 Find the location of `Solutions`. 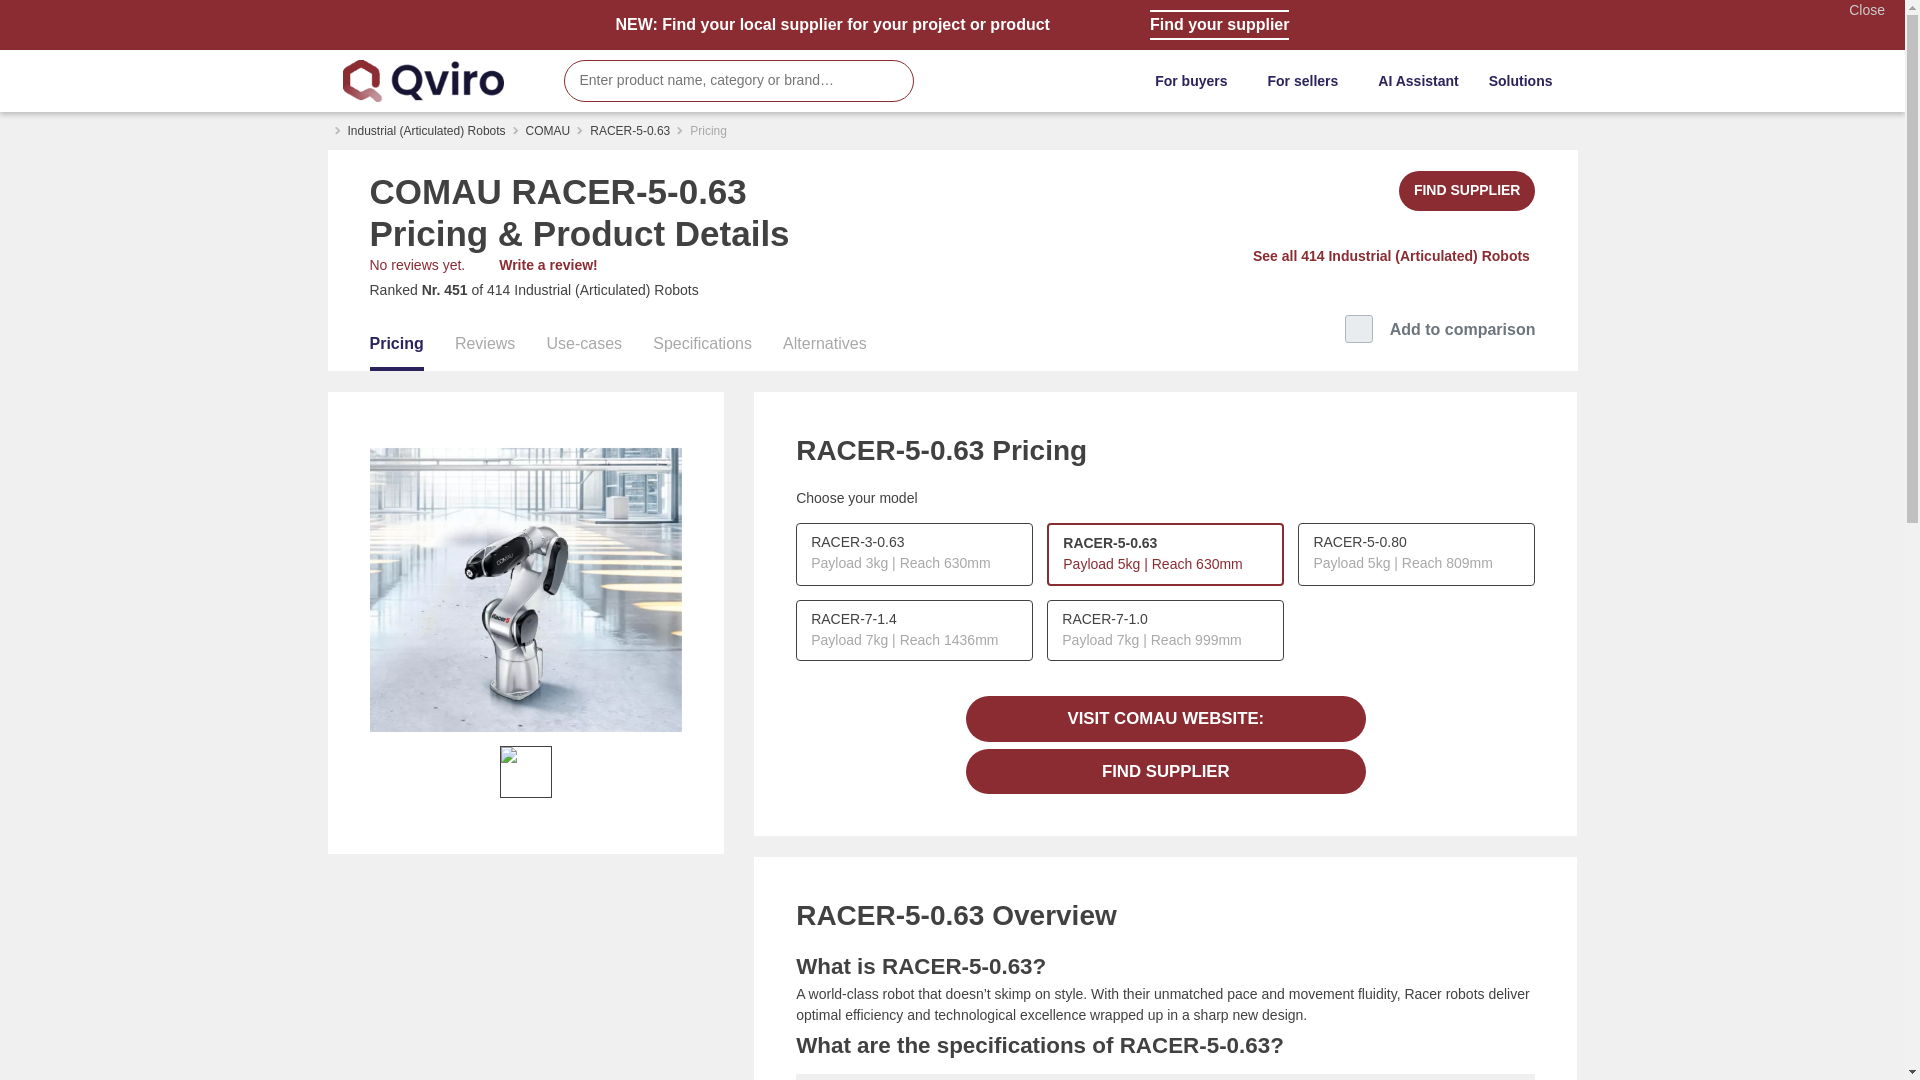

Solutions is located at coordinates (1526, 80).